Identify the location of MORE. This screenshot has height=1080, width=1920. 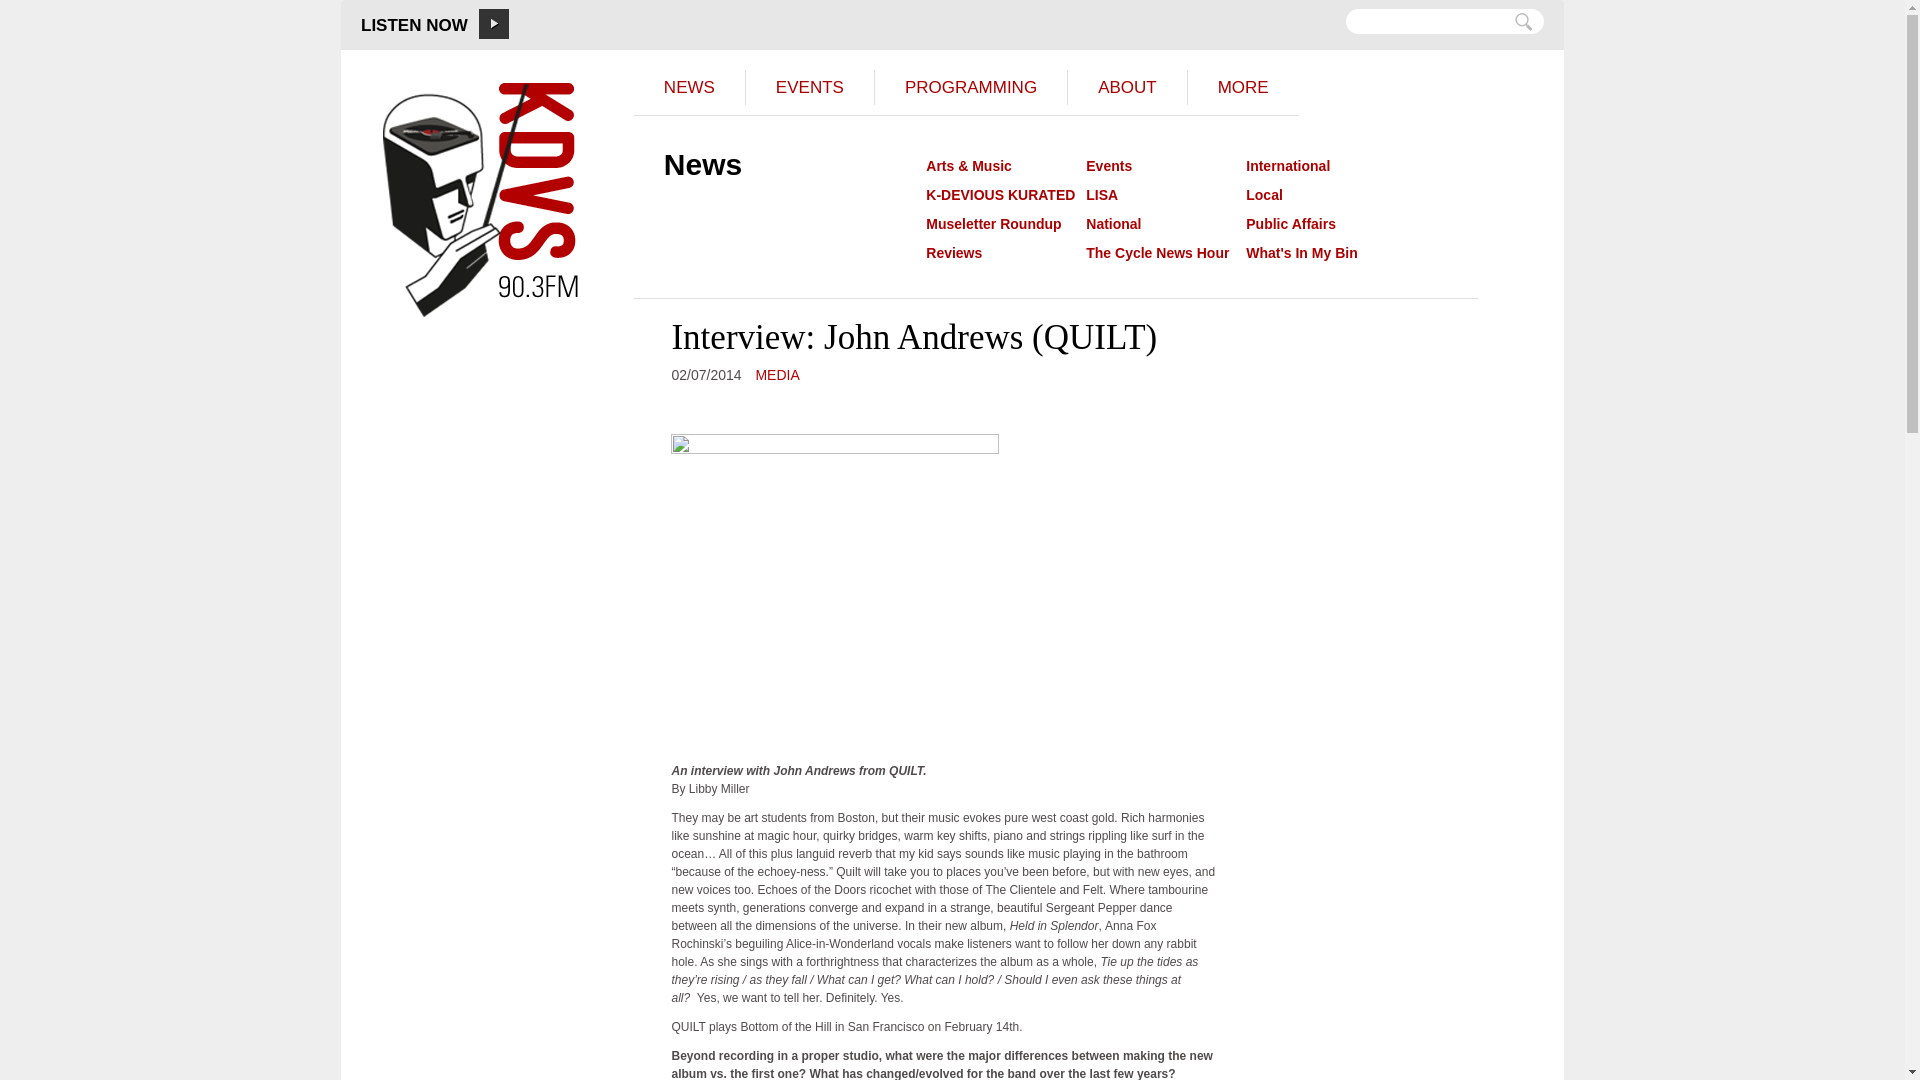
(1242, 87).